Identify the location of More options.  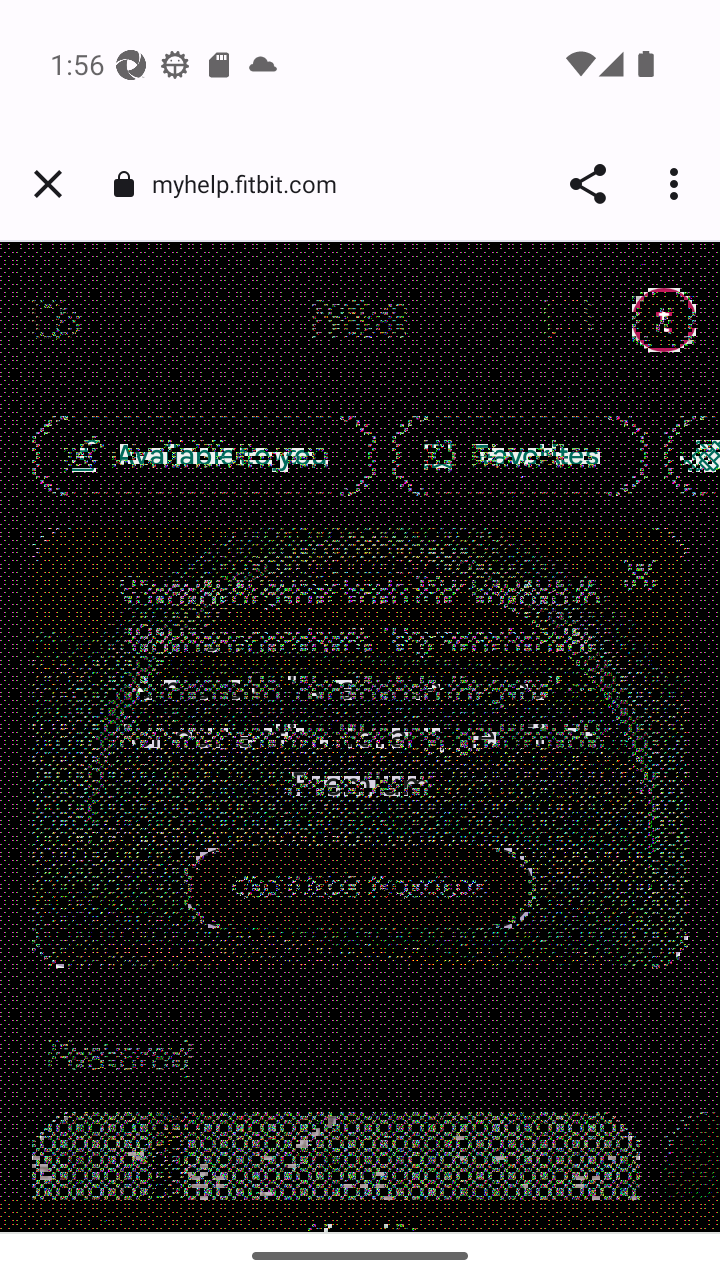
(678, 184).